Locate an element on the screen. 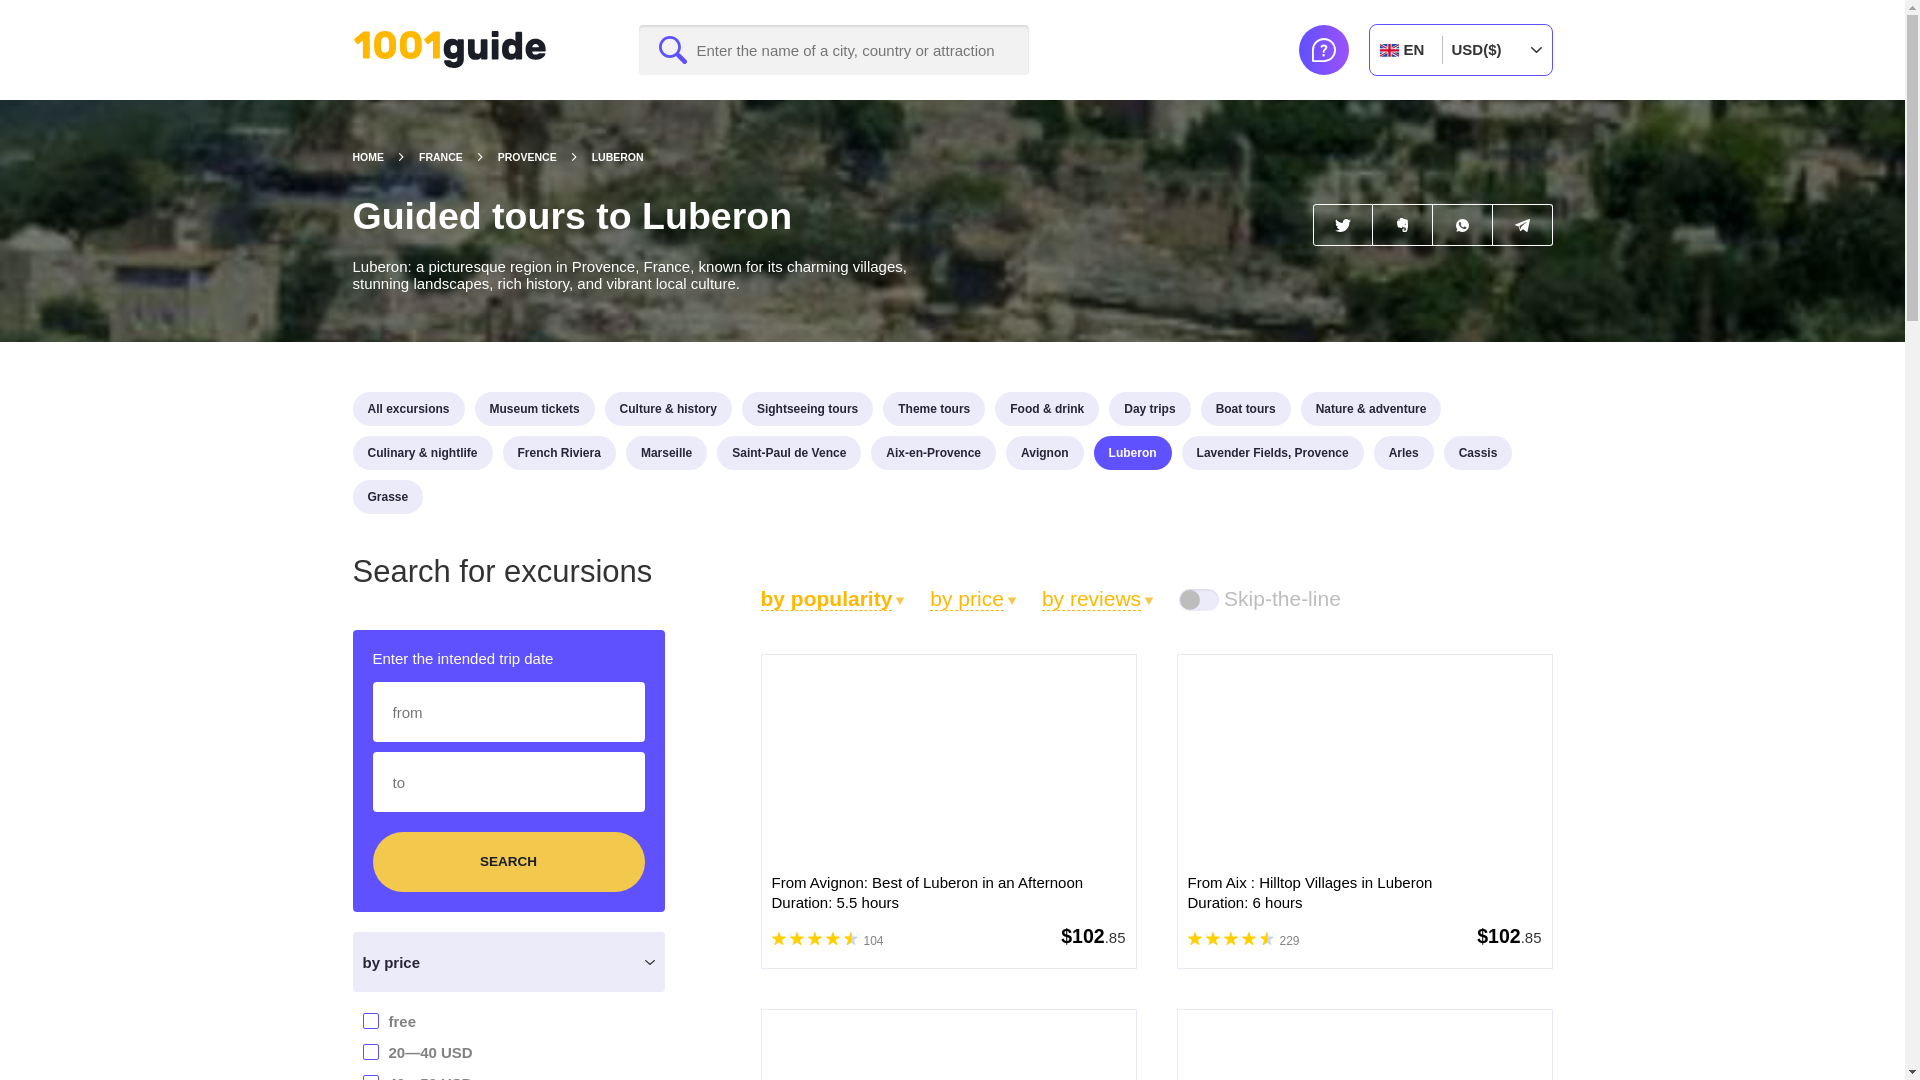 Image resolution: width=1920 pixels, height=1080 pixels. HOME is located at coordinates (384, 157).